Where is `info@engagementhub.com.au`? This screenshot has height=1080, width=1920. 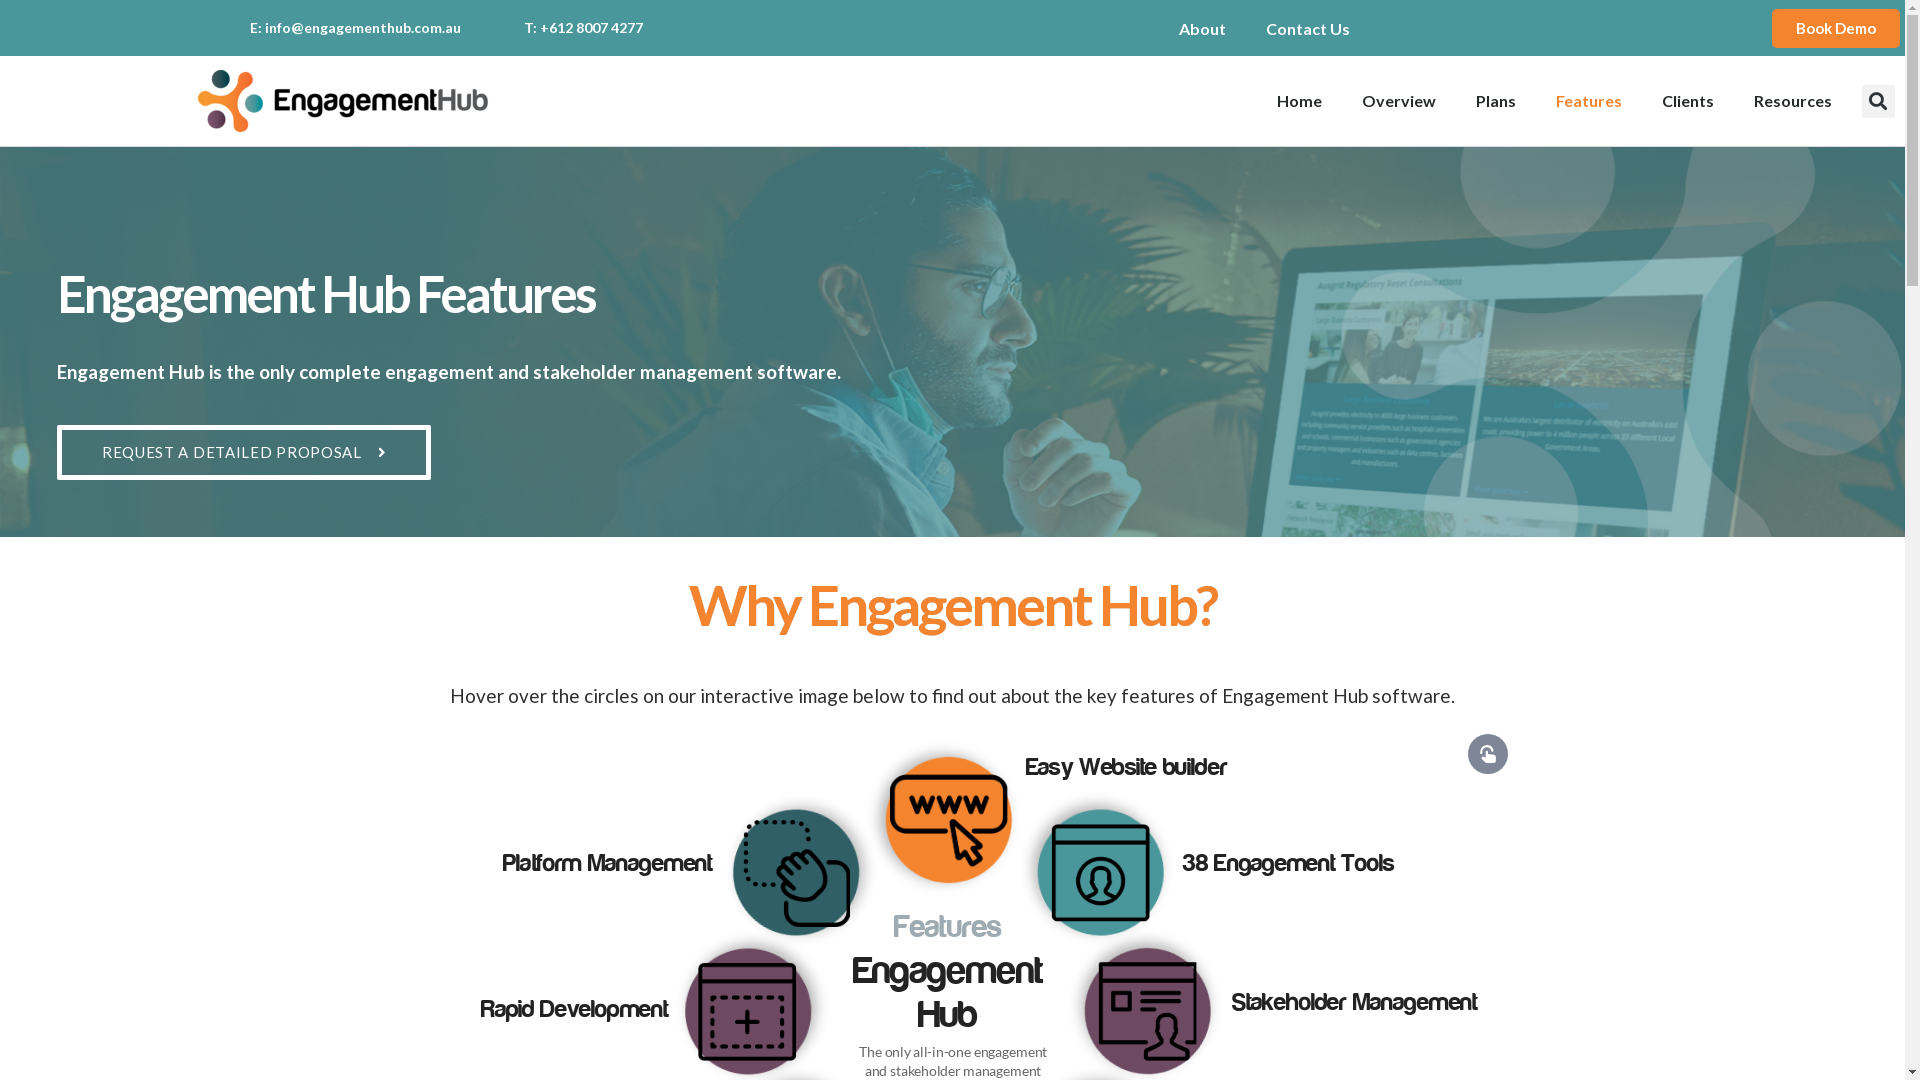
info@engagementhub.com.au is located at coordinates (363, 28).